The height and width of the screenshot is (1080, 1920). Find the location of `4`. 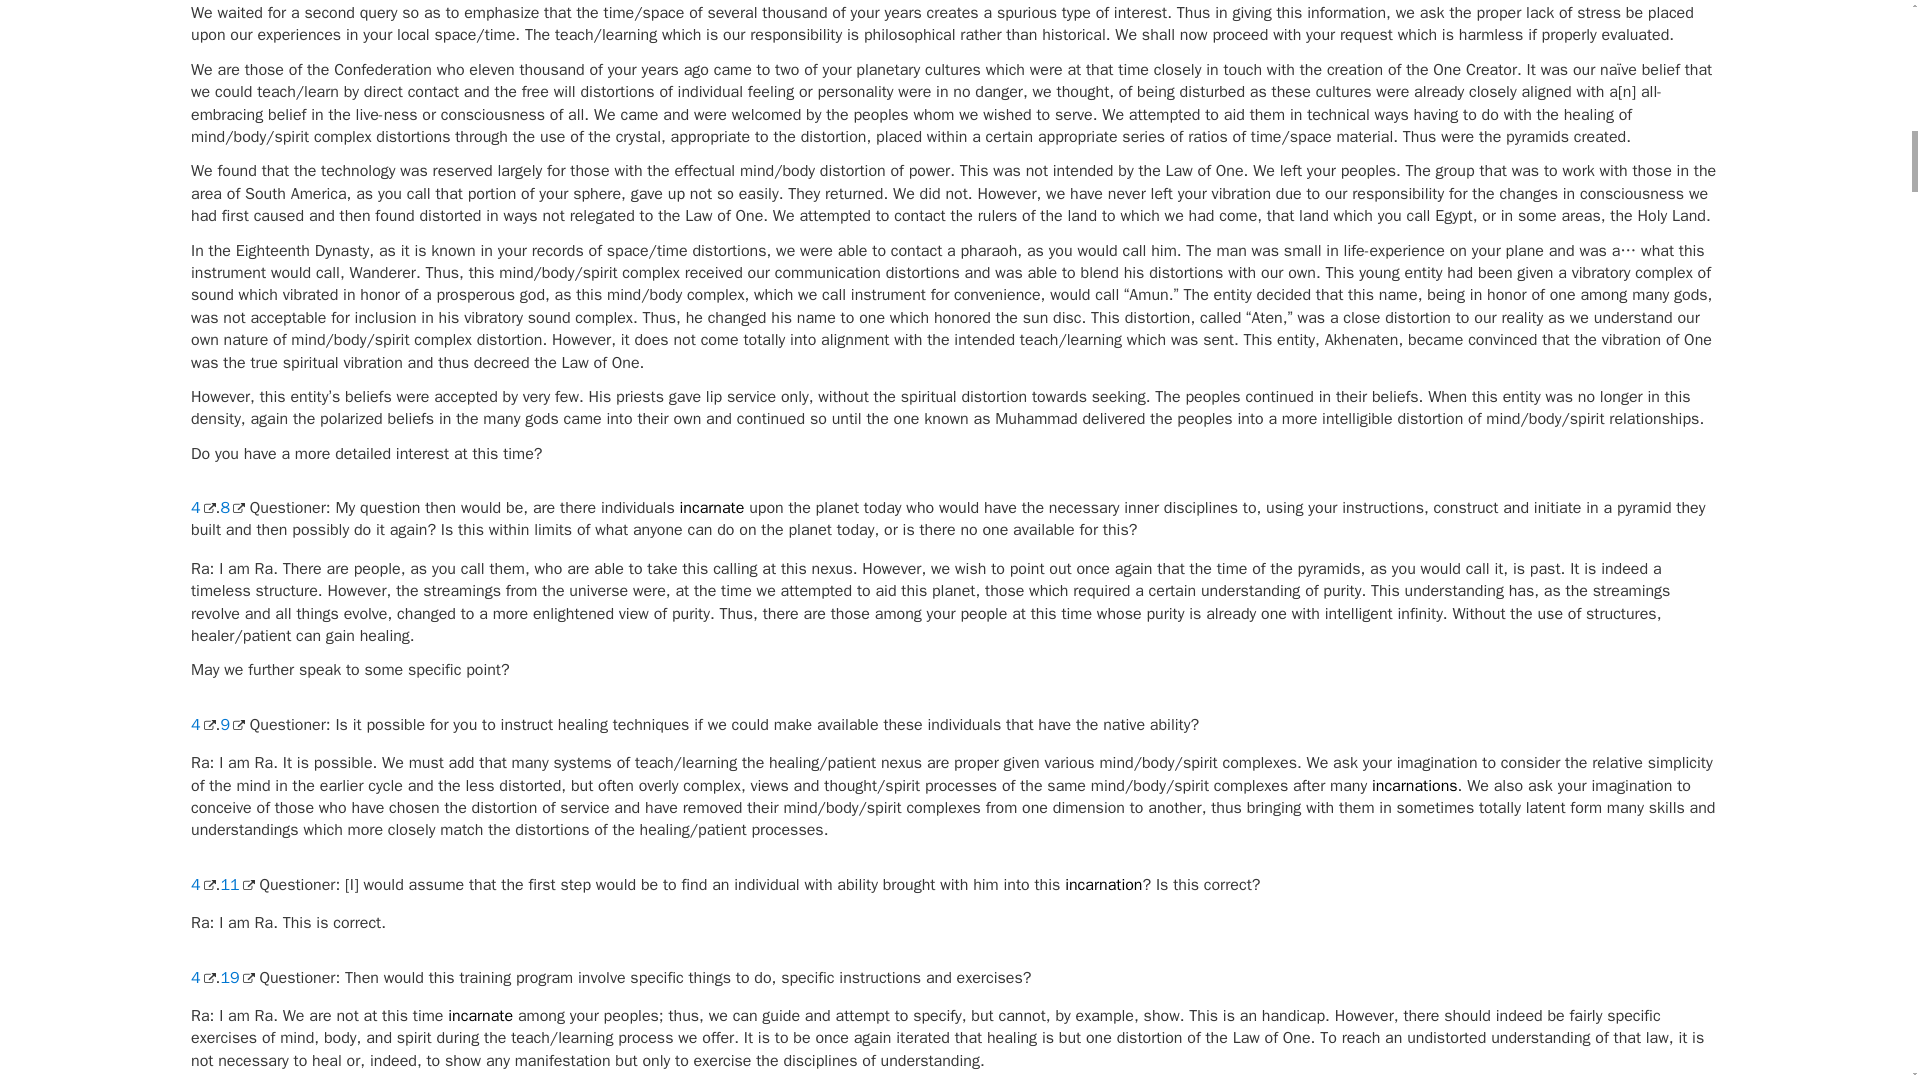

4 is located at coordinates (202, 884).